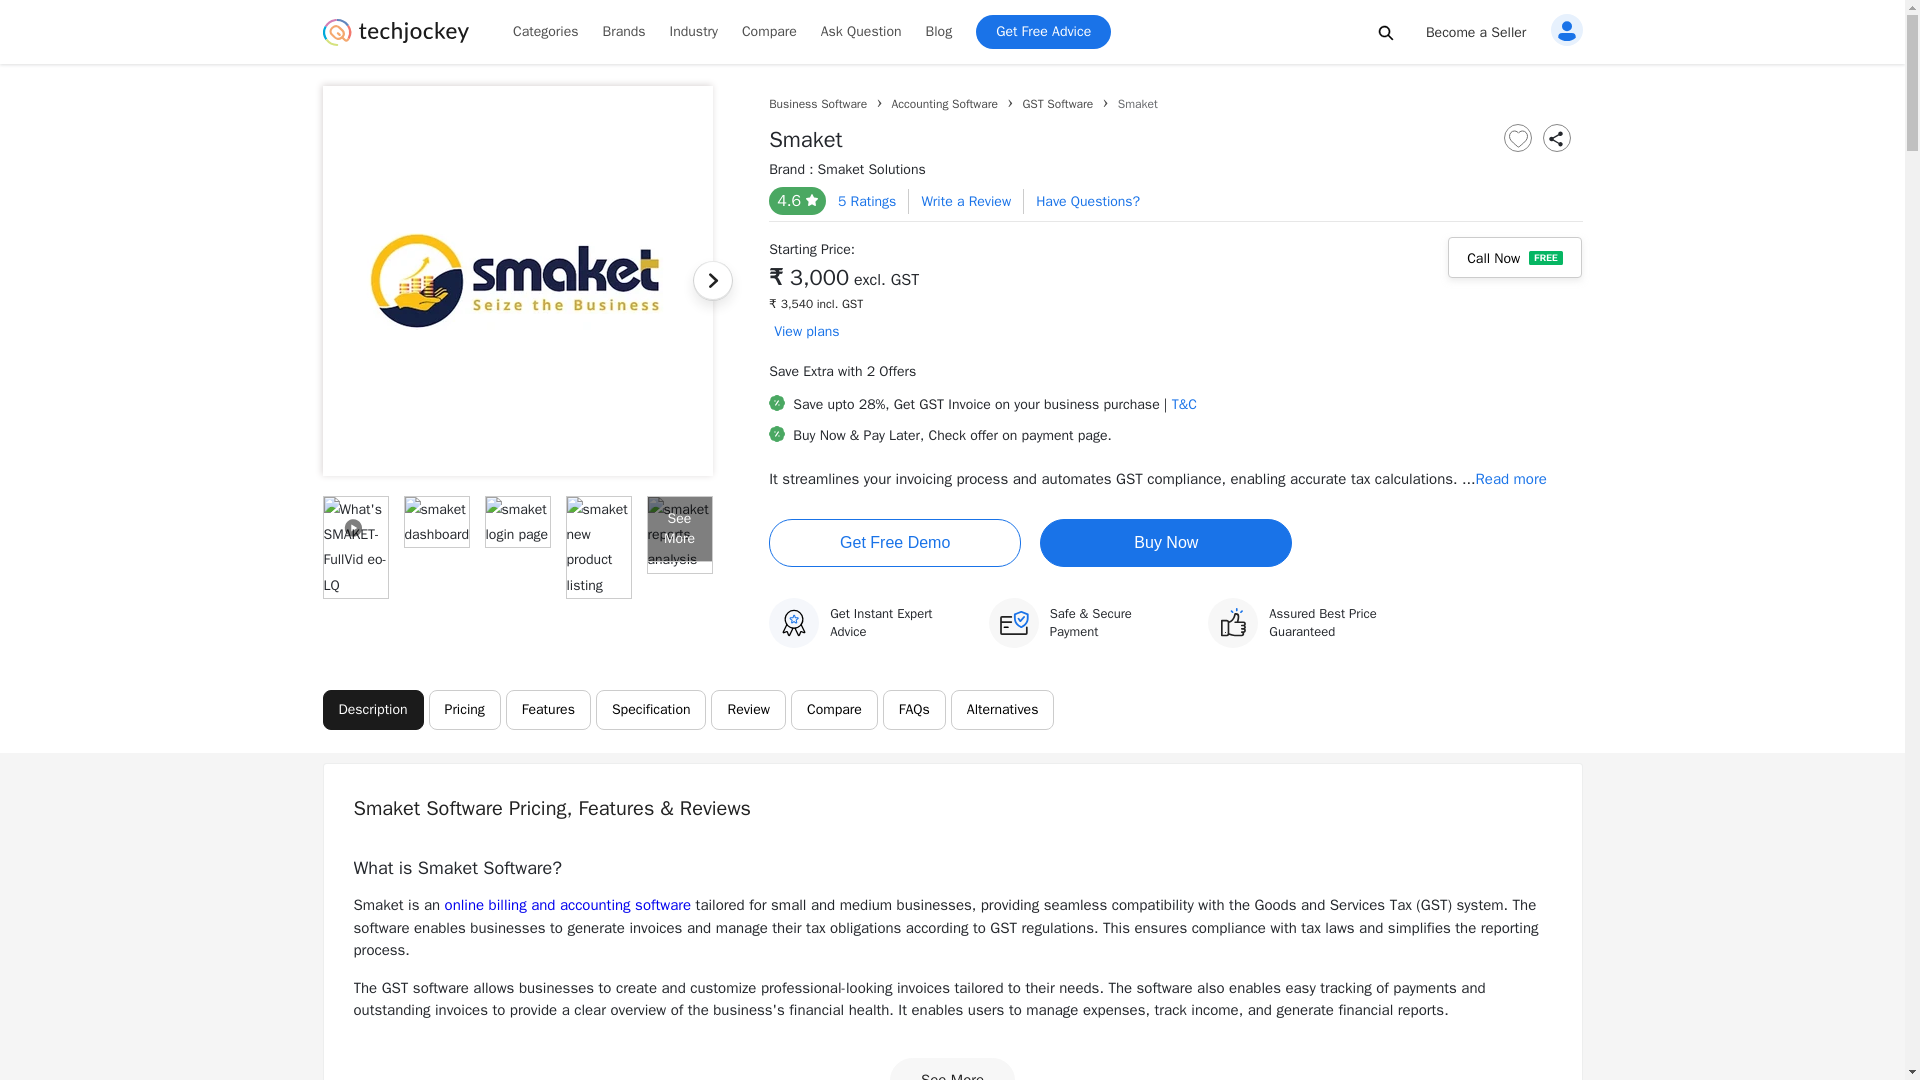  What do you see at coordinates (952, 1069) in the screenshot?
I see `See More` at bounding box center [952, 1069].